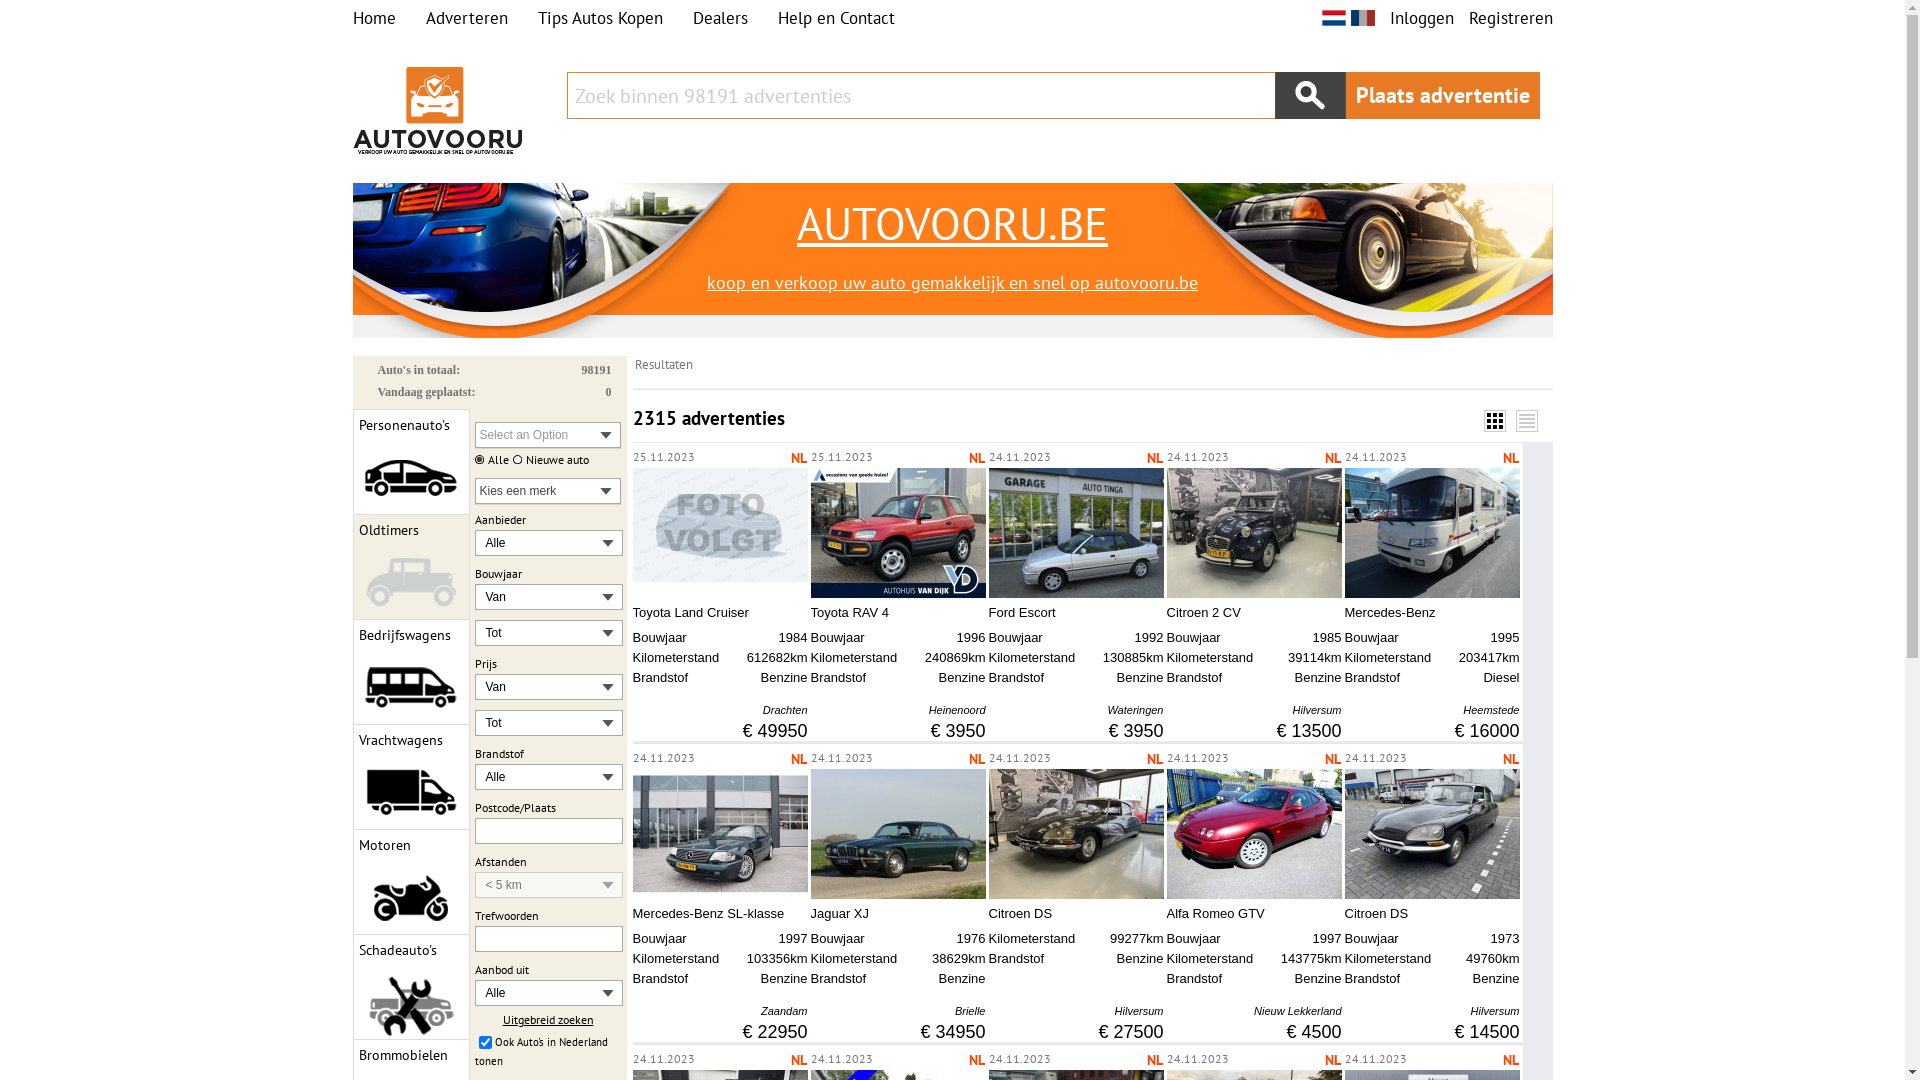 This screenshot has height=1080, width=1920. Describe the element at coordinates (410, 778) in the screenshot. I see `Vrachtwagens` at that location.